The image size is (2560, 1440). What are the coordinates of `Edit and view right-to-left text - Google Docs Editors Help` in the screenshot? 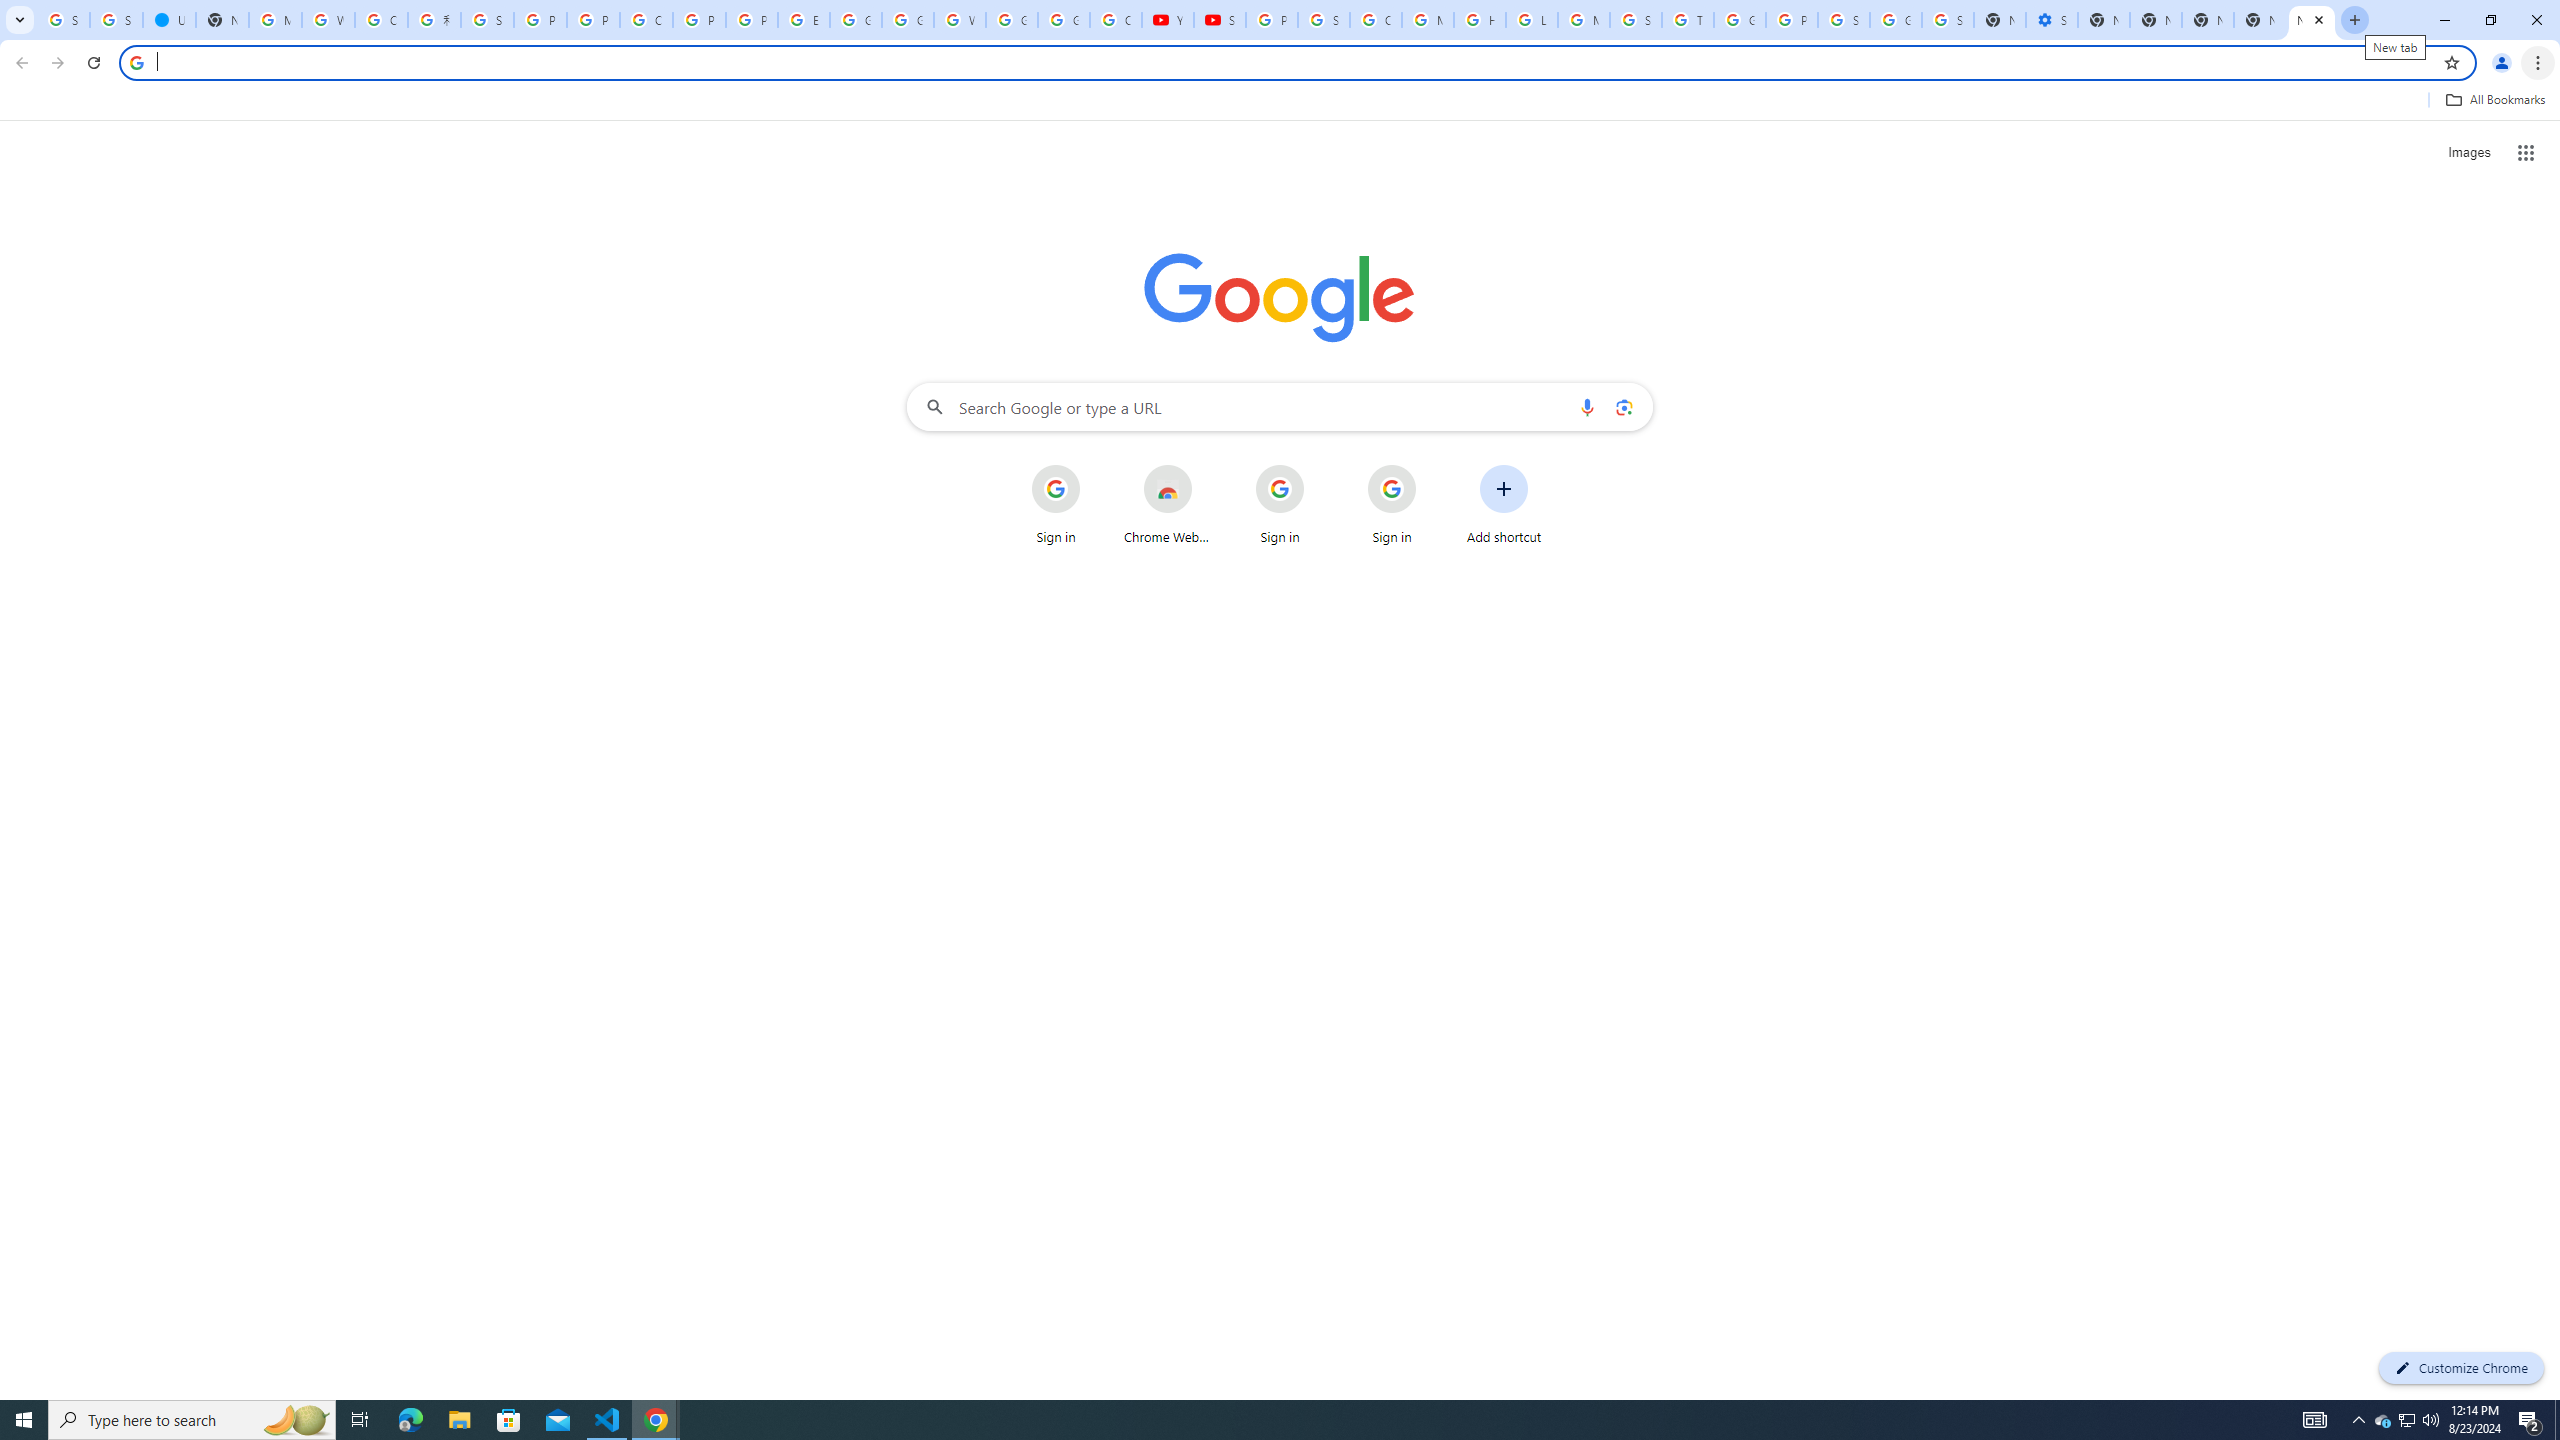 It's located at (804, 20).